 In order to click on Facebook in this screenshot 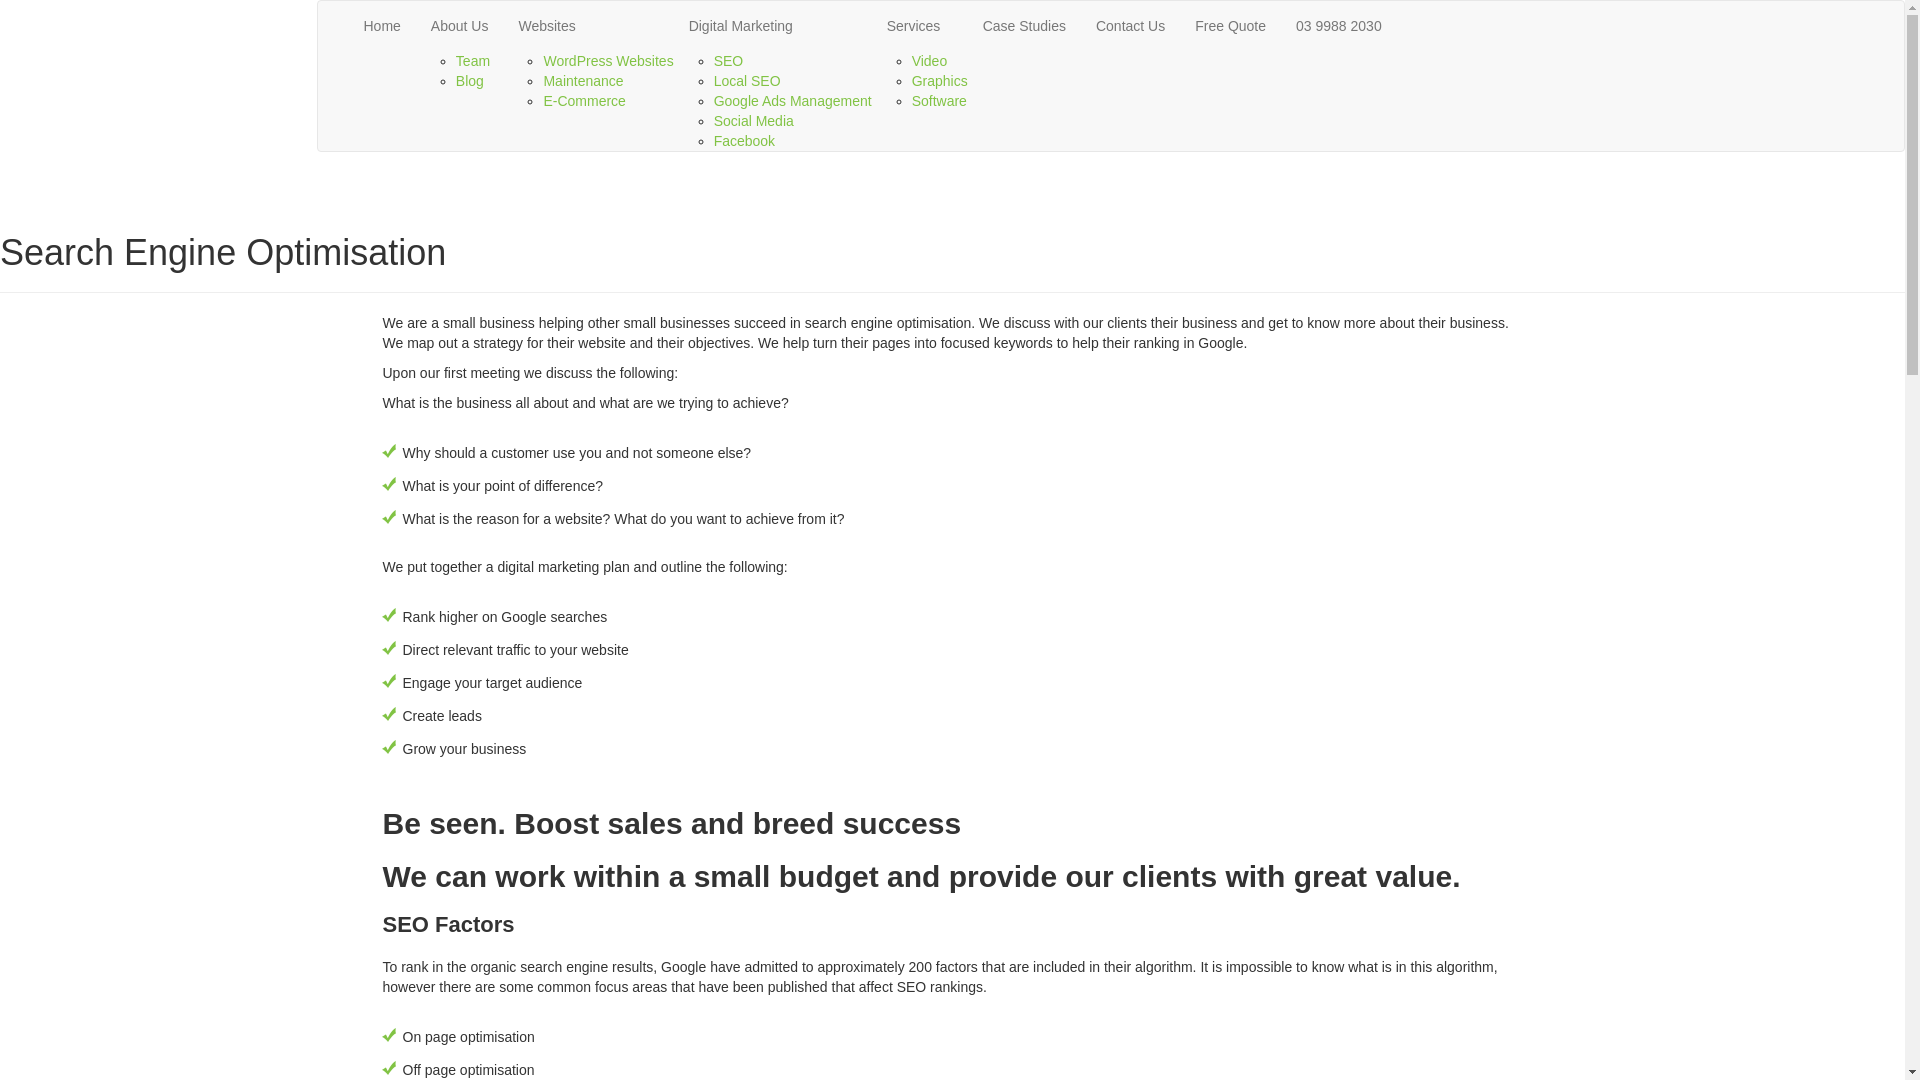, I will do `click(744, 141)`.